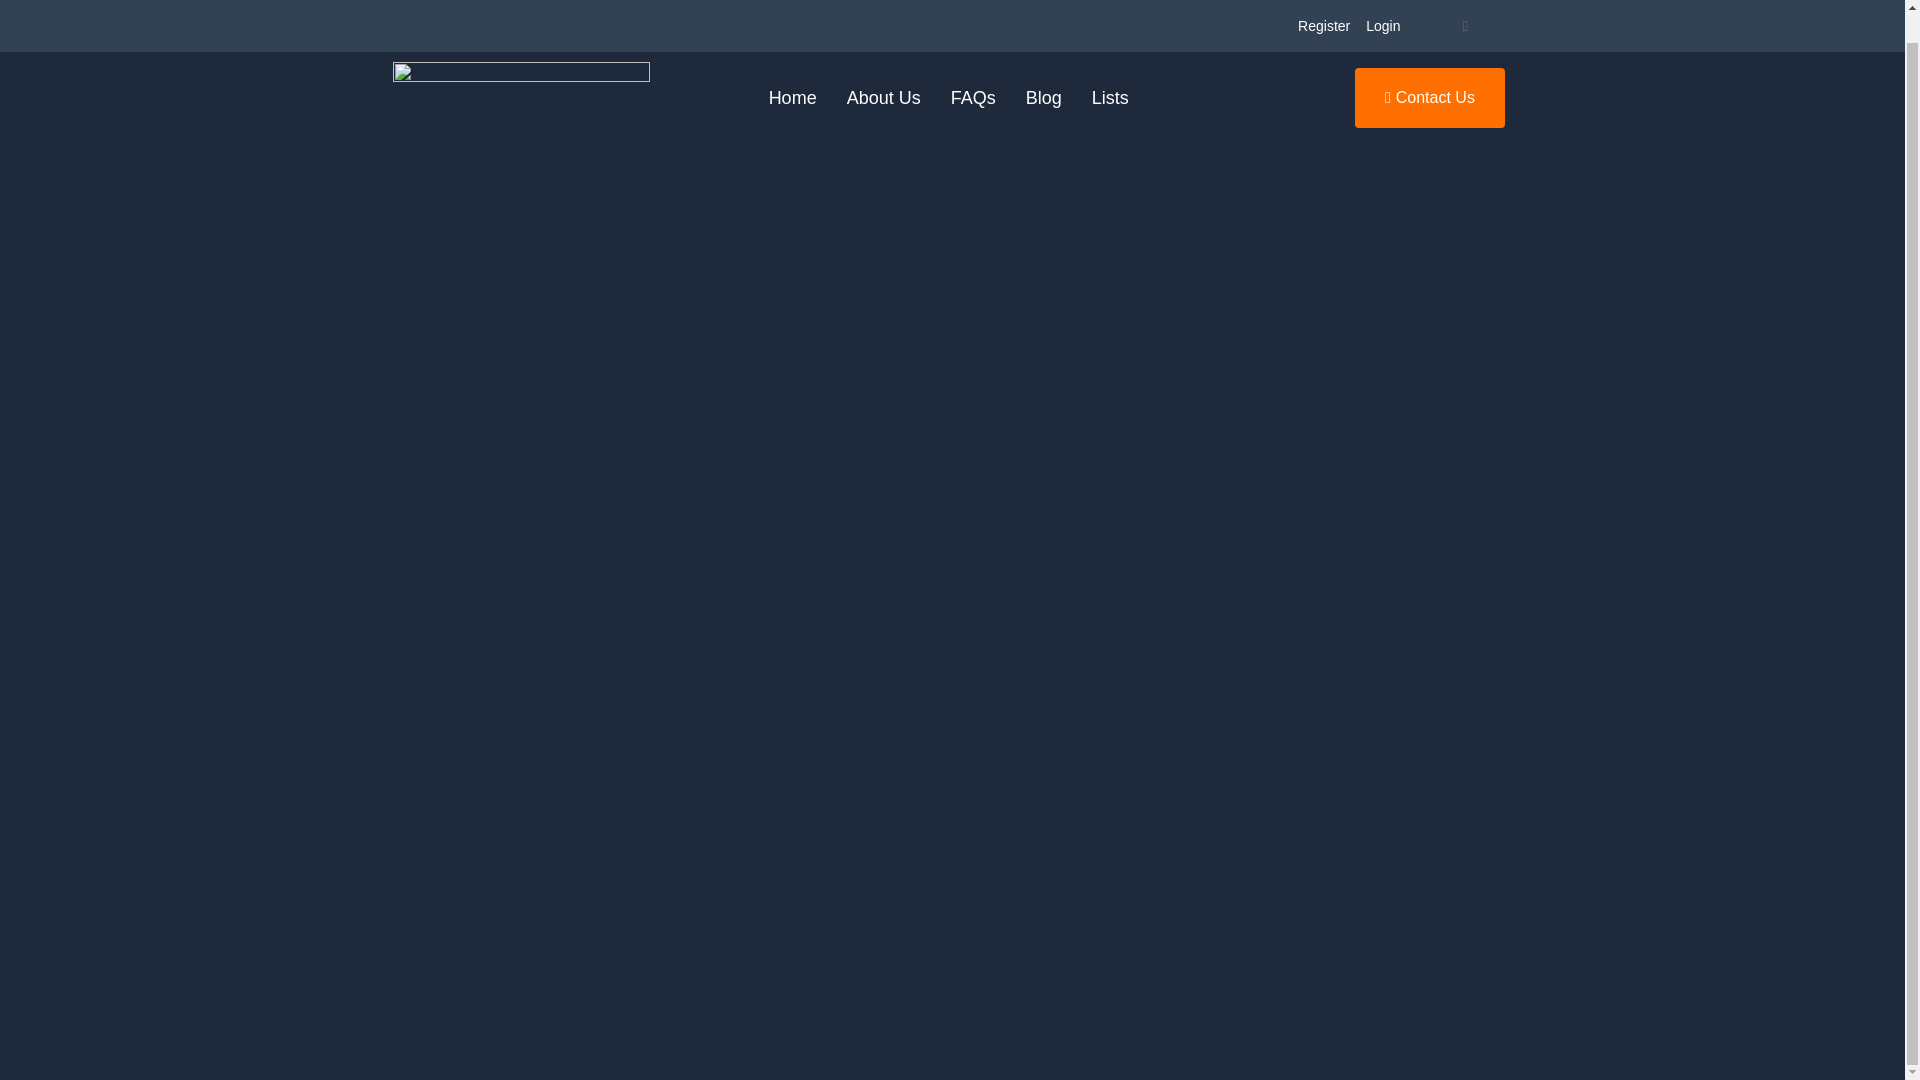  Describe the element at coordinates (974, 98) in the screenshot. I see `FAQs` at that location.